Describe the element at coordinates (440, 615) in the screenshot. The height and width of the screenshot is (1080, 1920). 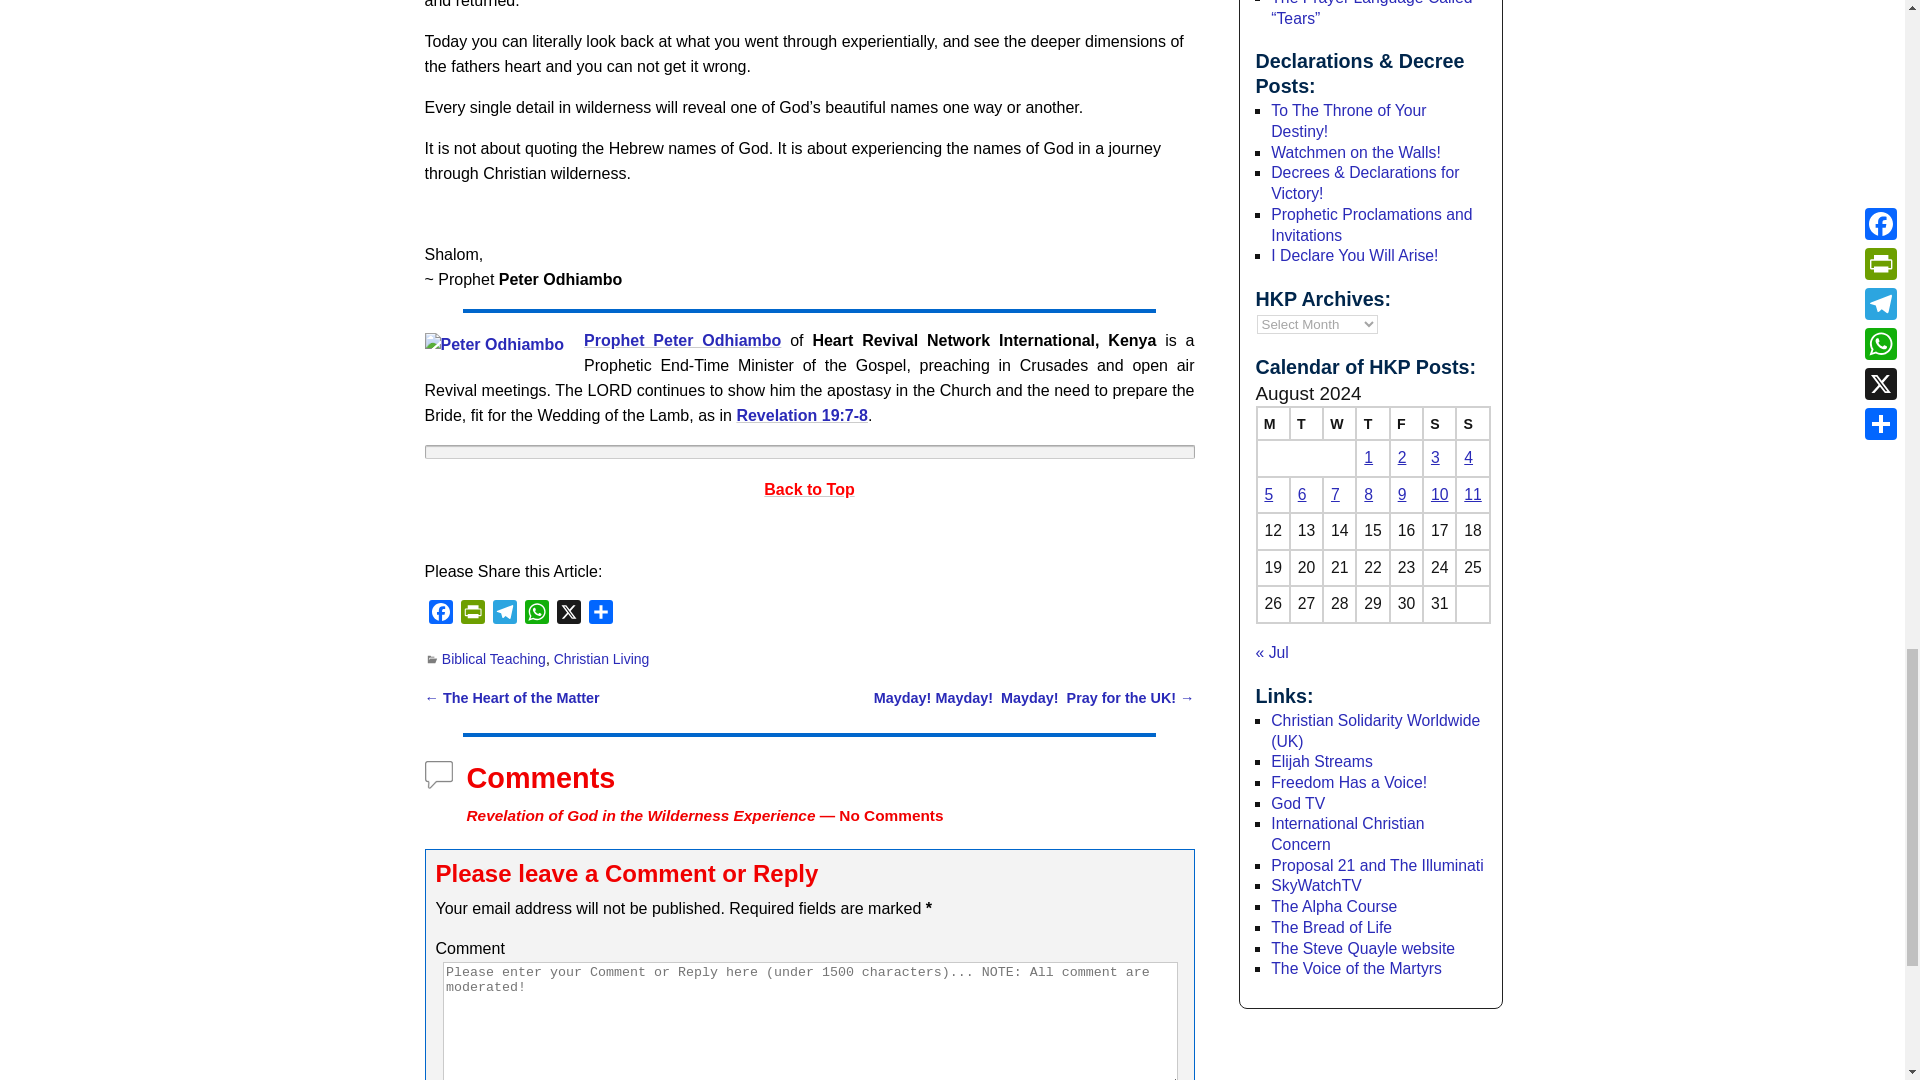
I see `Facebook` at that location.